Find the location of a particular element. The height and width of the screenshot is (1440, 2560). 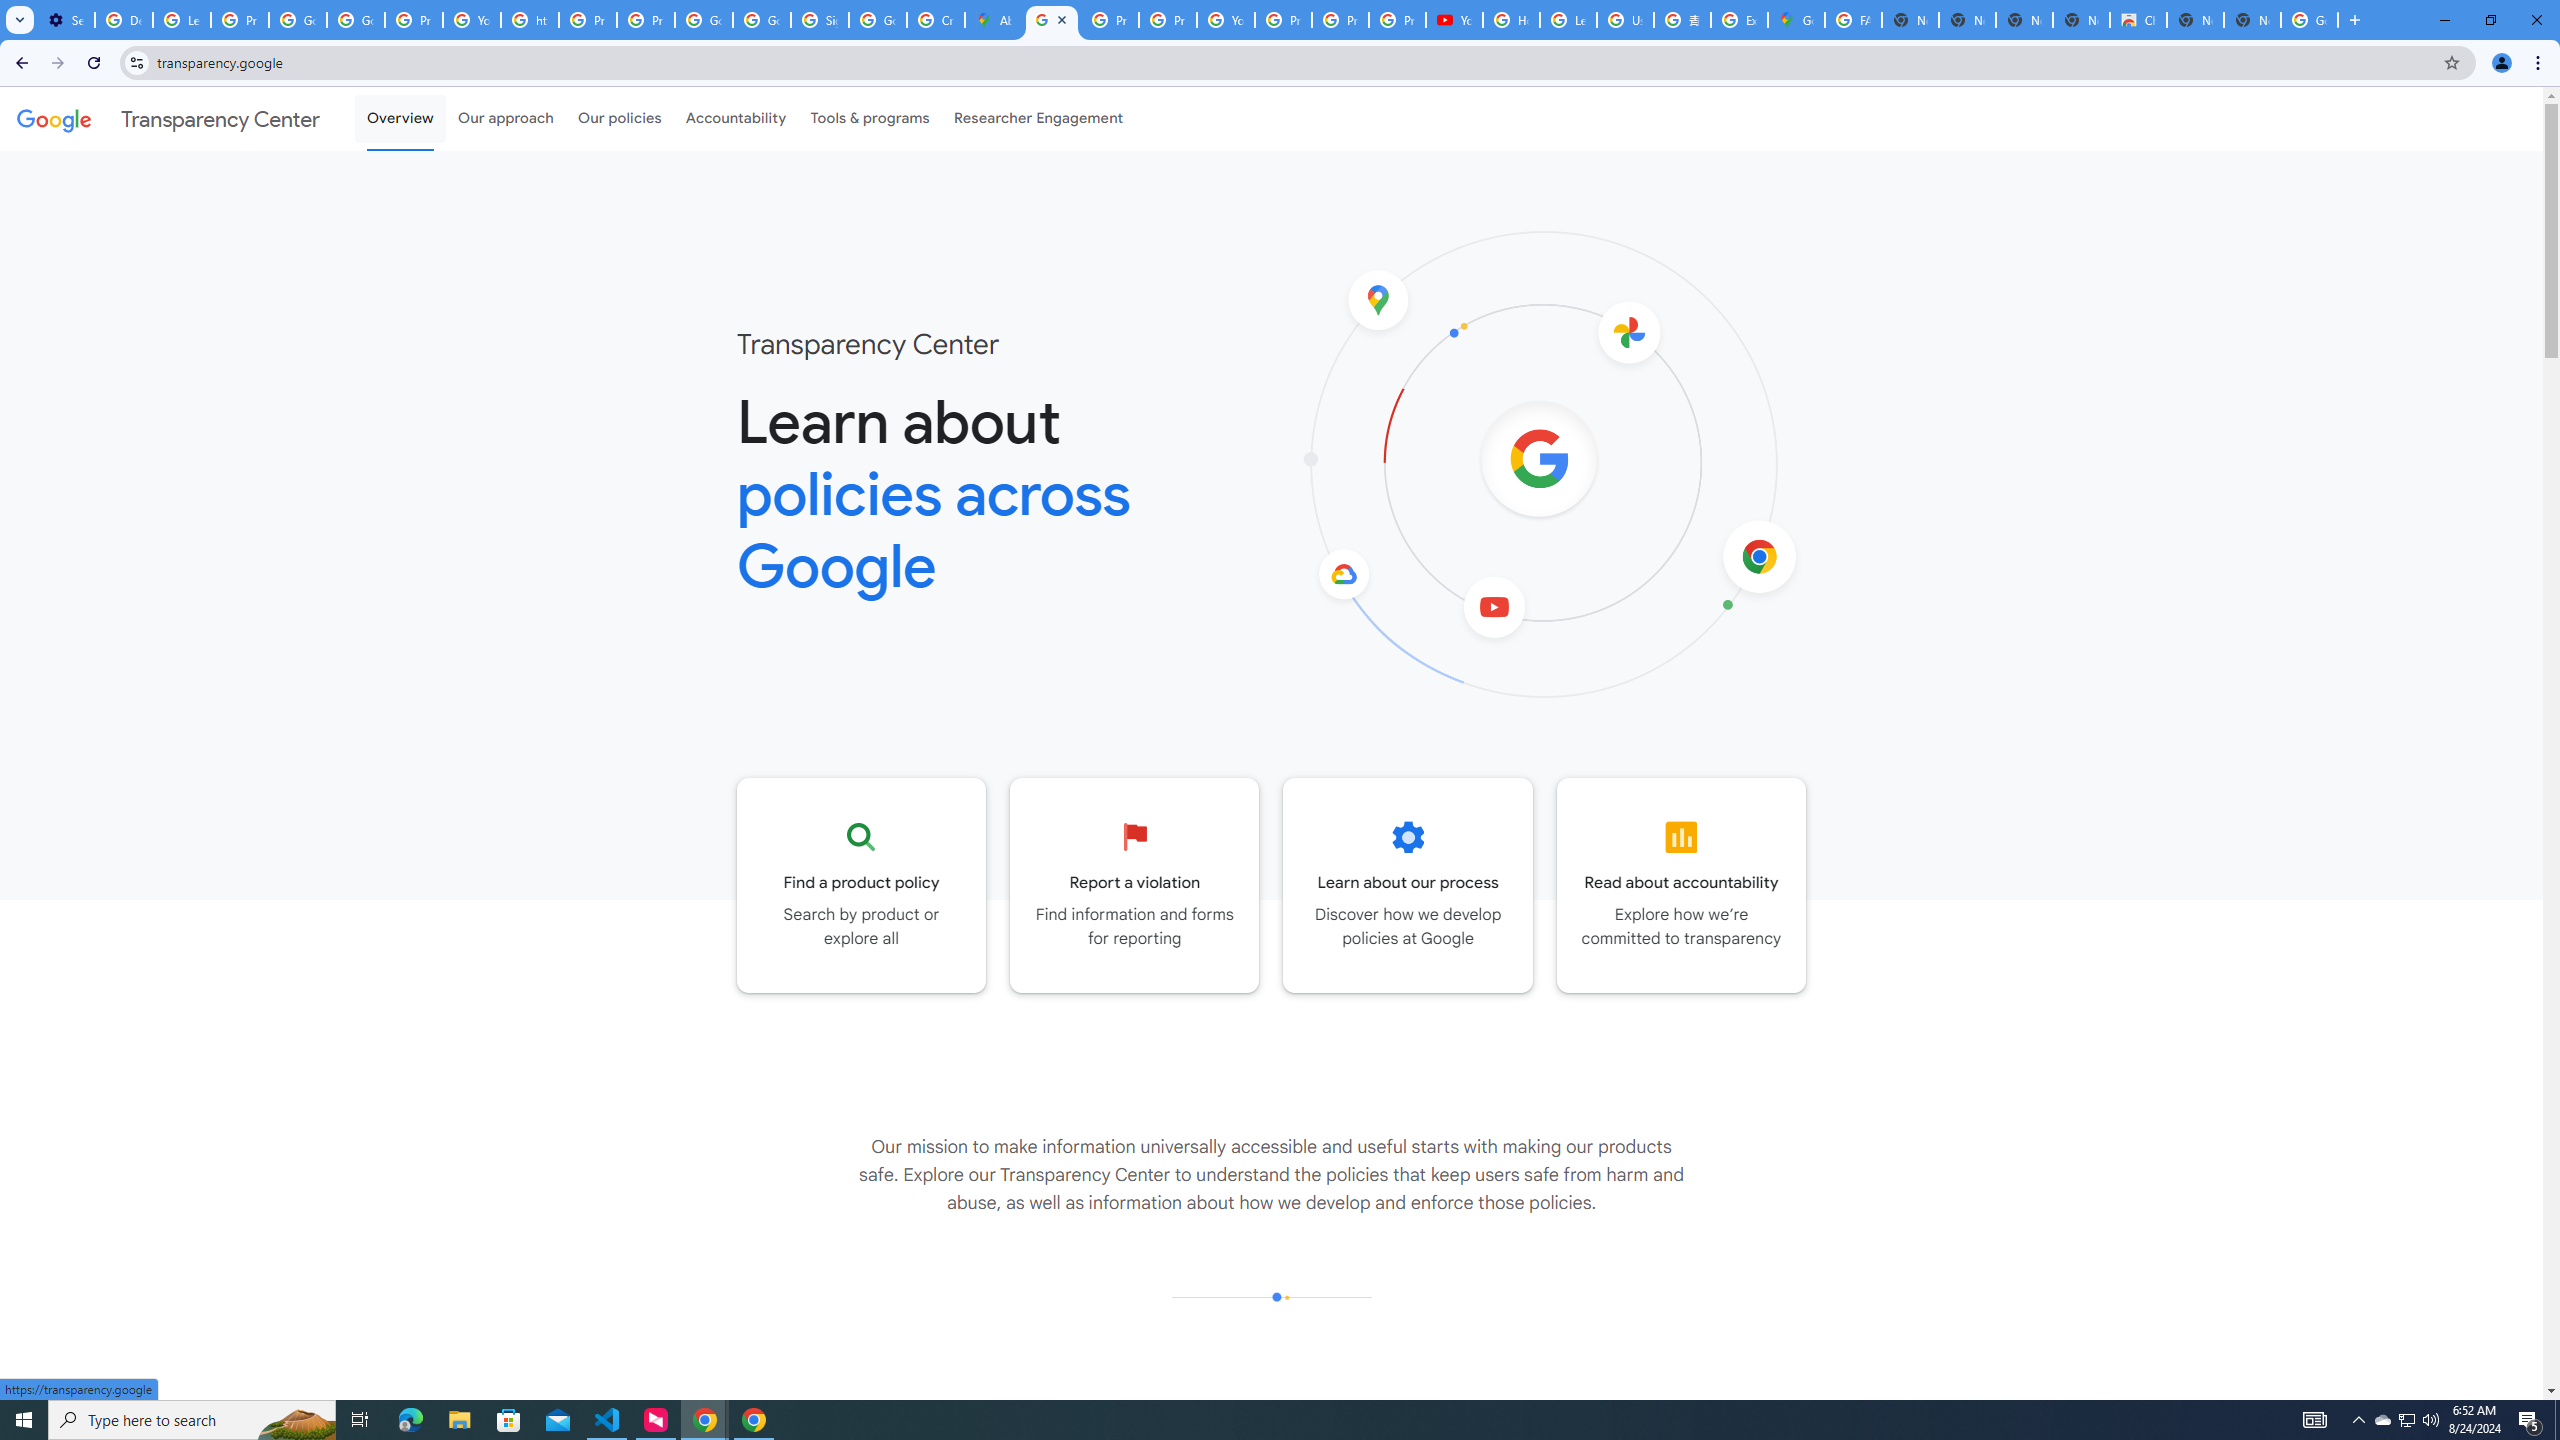

Google Account Help is located at coordinates (298, 20).